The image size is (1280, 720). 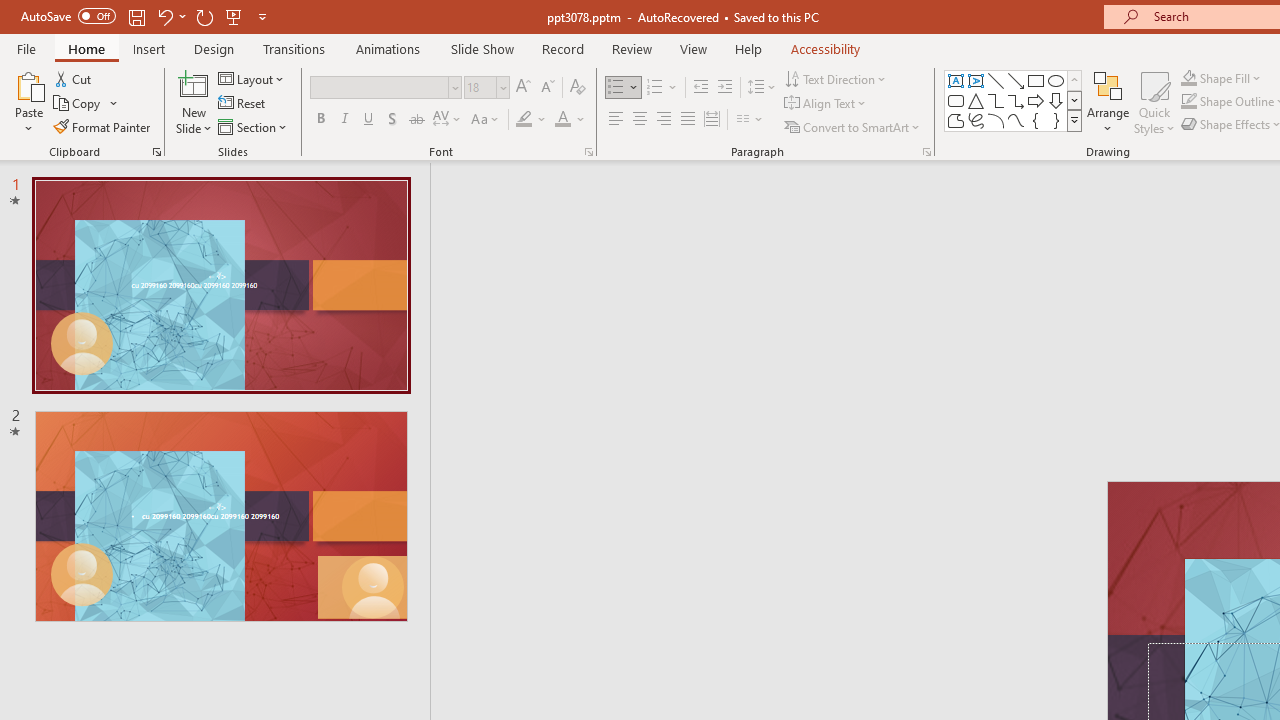 I want to click on Office Clipboard..., so click(x=156, y=152).